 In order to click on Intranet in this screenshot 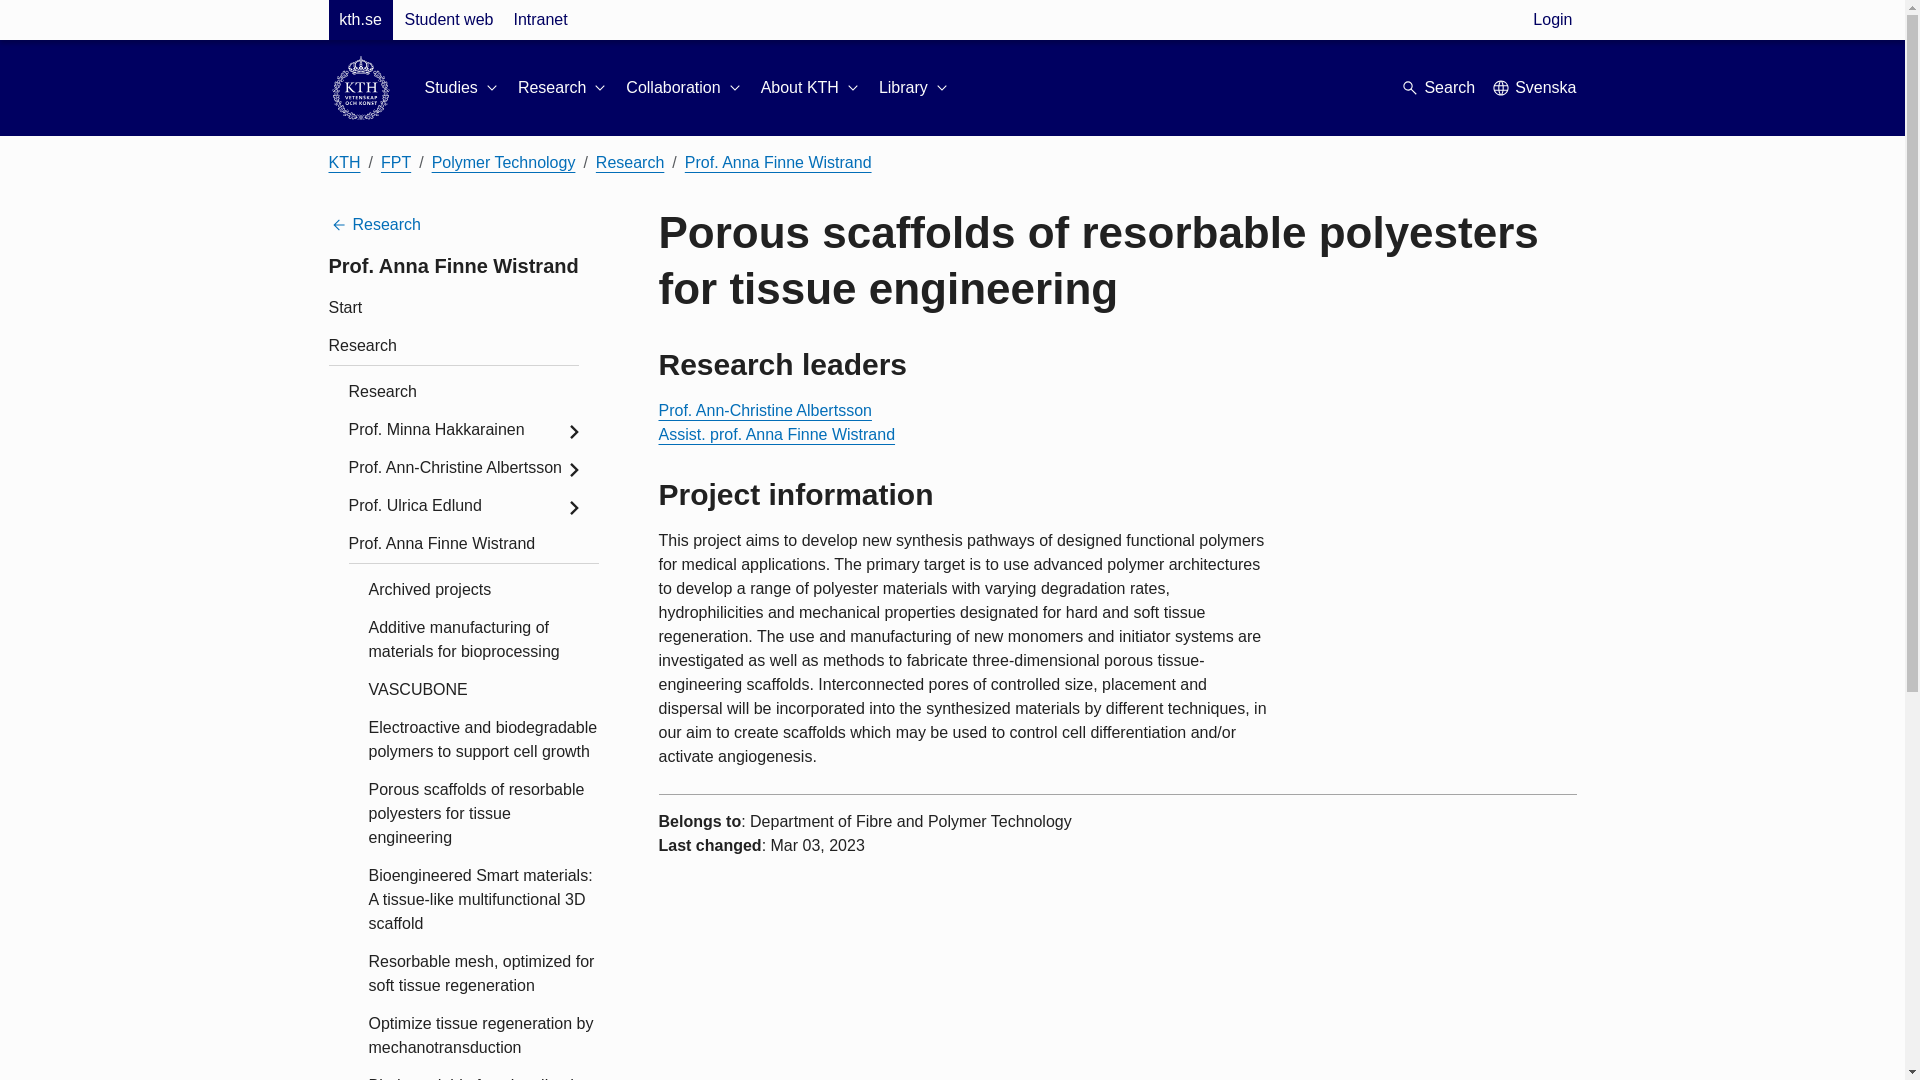, I will do `click(539, 20)`.